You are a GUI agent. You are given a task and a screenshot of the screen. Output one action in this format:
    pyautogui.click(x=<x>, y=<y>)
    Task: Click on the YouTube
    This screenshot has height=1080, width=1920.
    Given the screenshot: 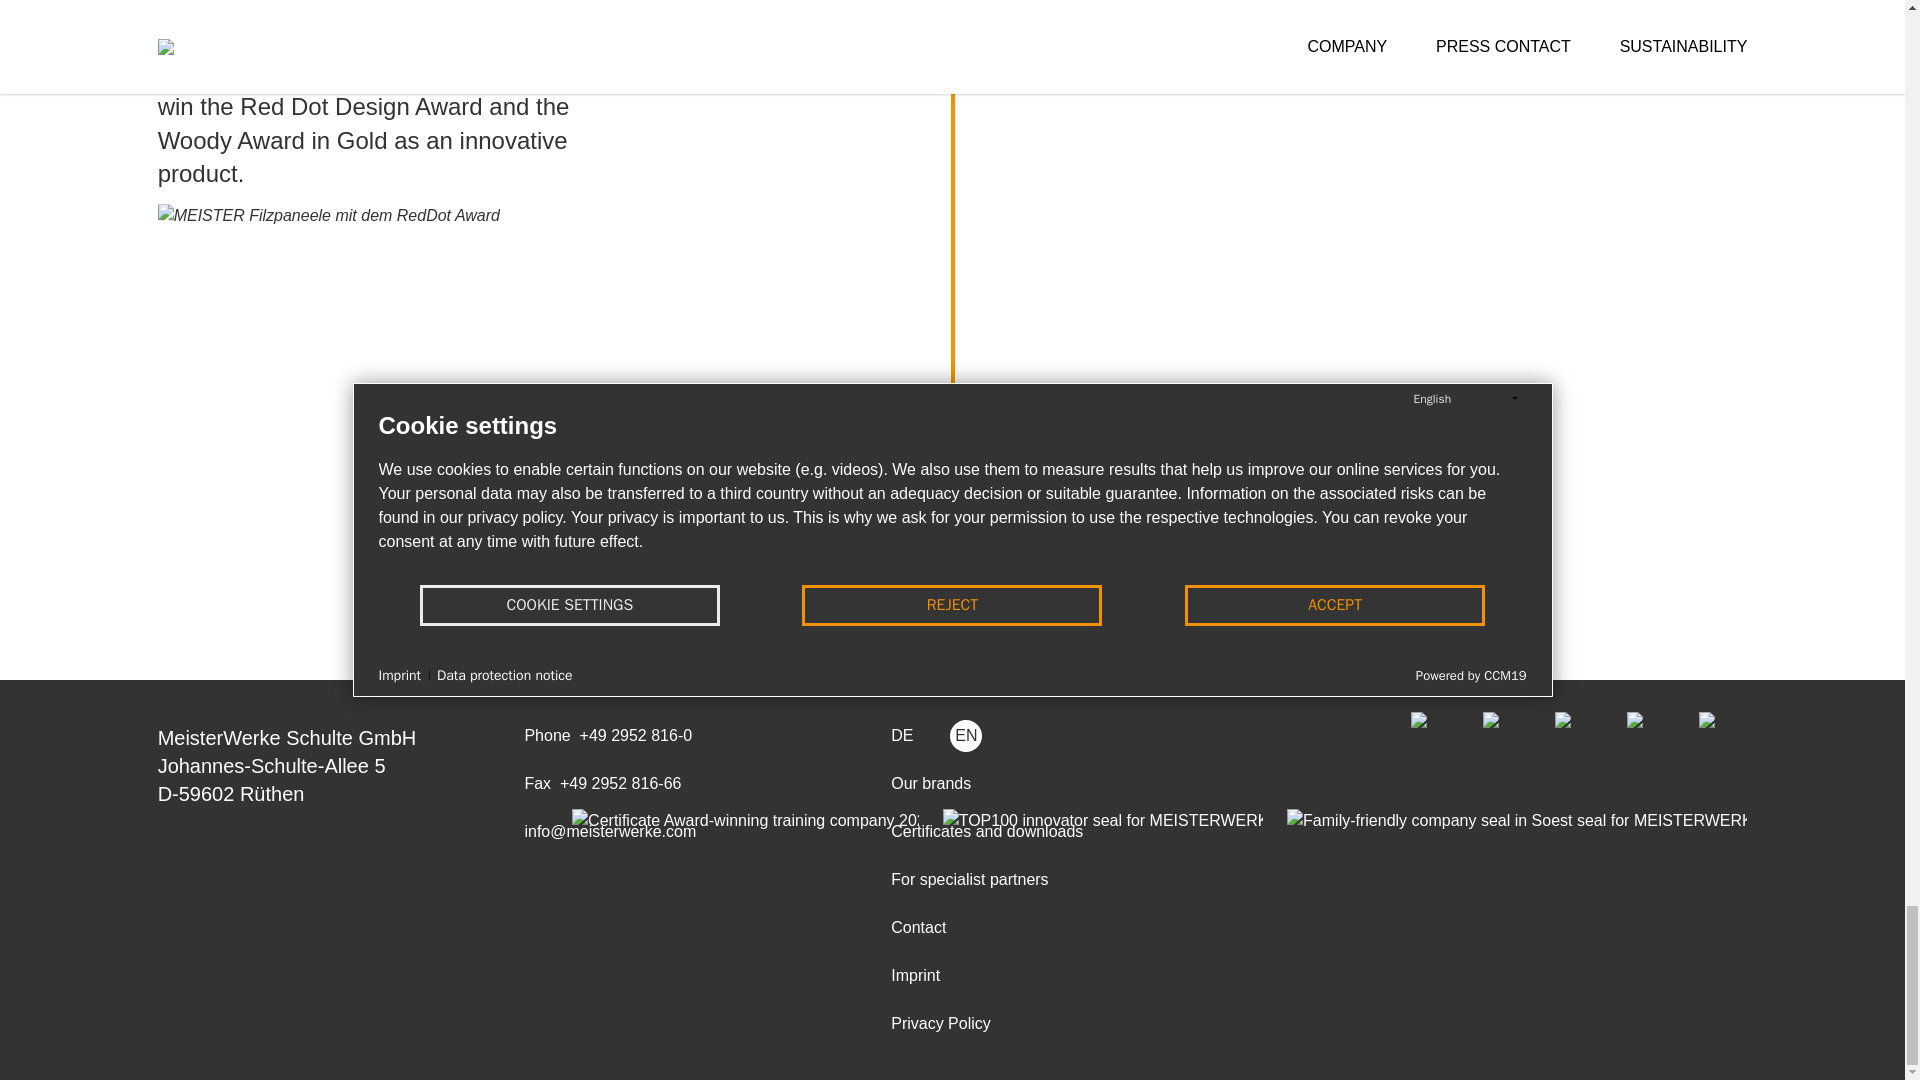 What is the action you would take?
    pyautogui.click(x=1506, y=736)
    